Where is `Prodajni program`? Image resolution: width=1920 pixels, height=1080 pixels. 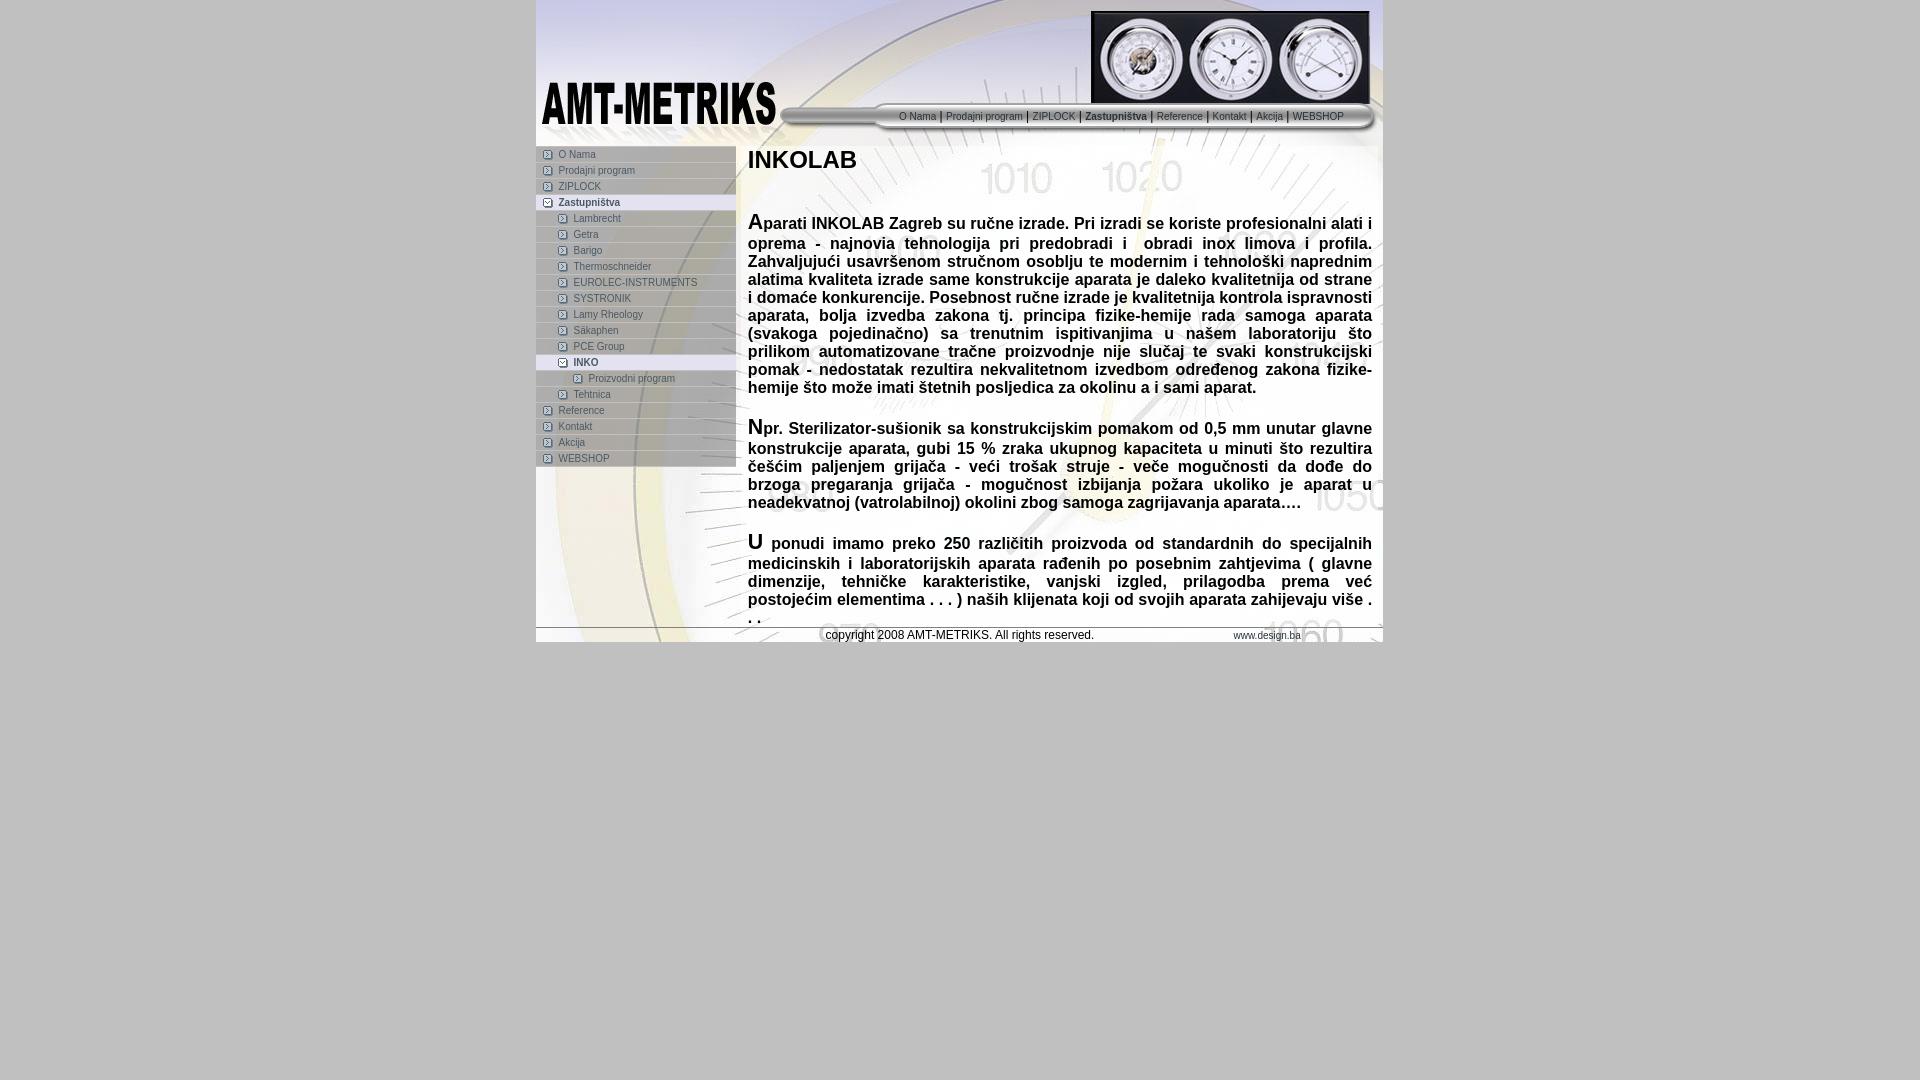 Prodajni program is located at coordinates (984, 116).